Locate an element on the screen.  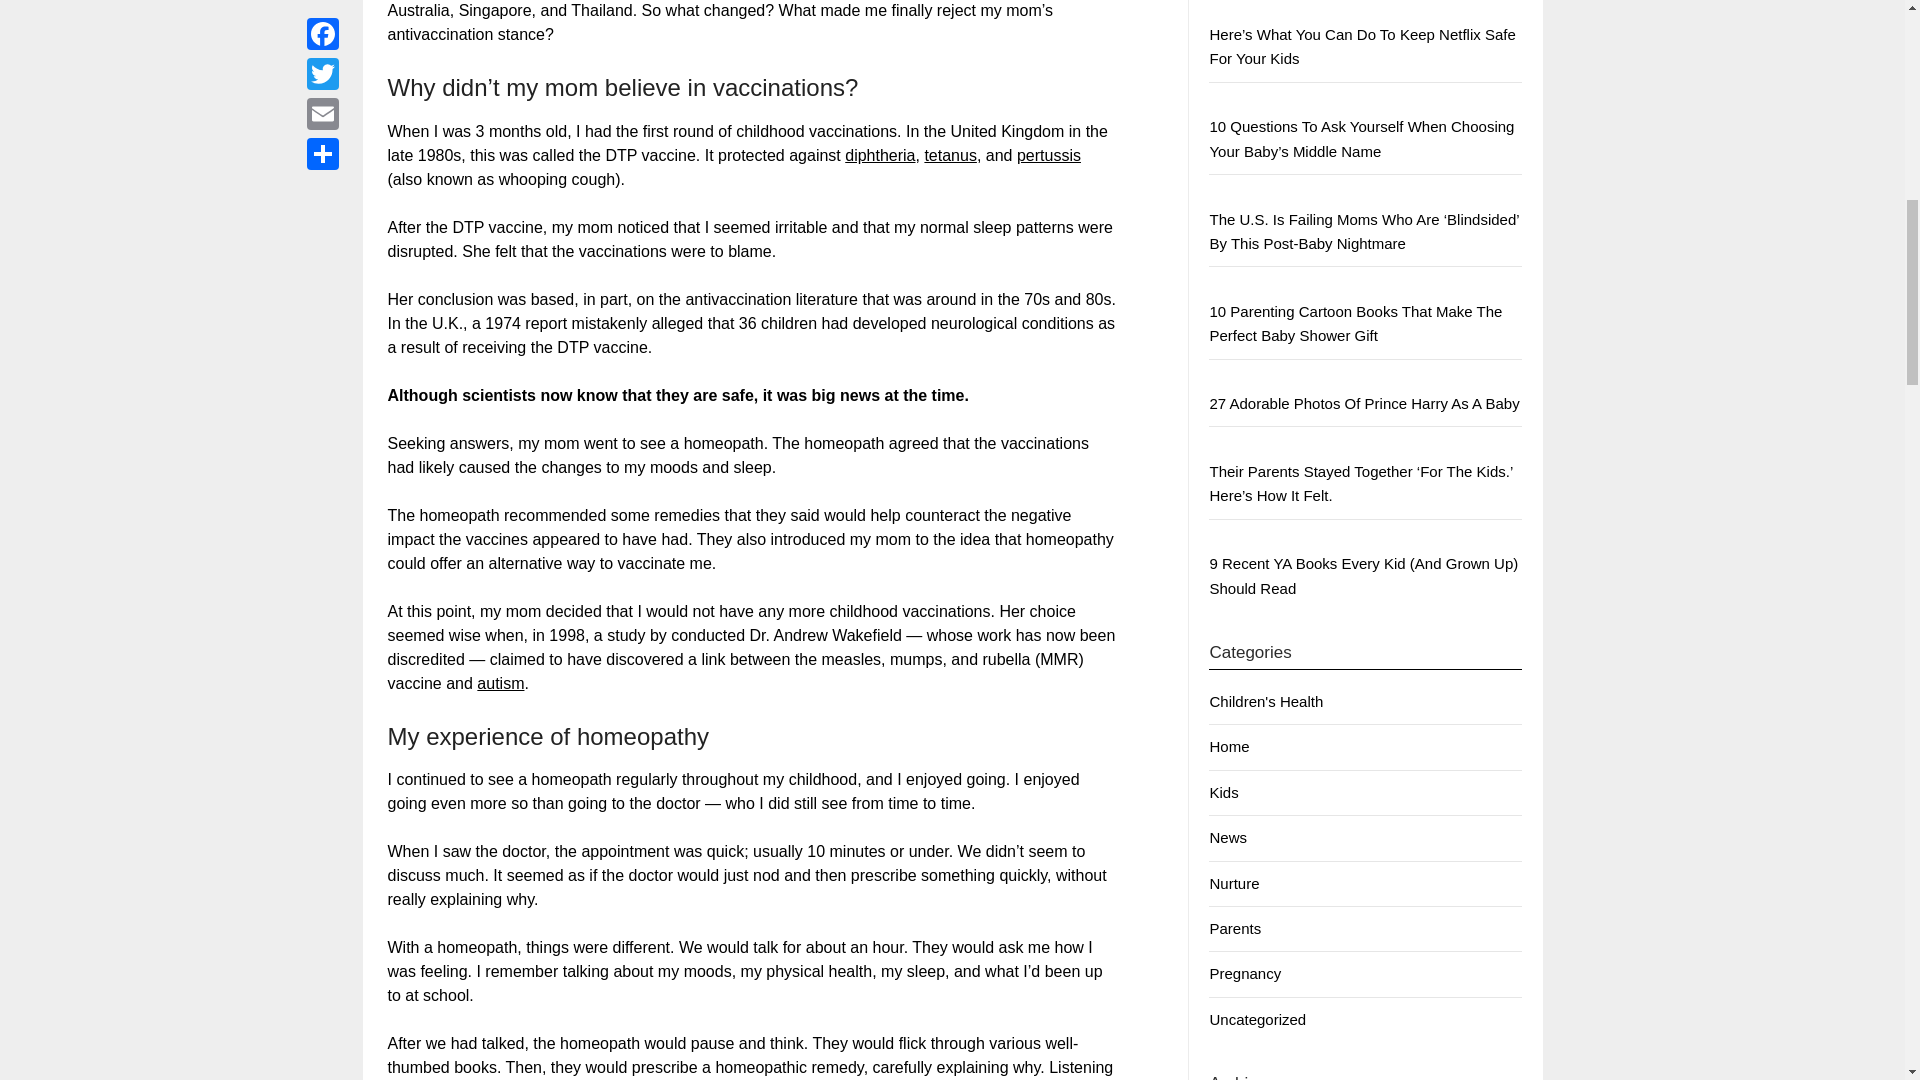
What is Autism? is located at coordinates (500, 684).